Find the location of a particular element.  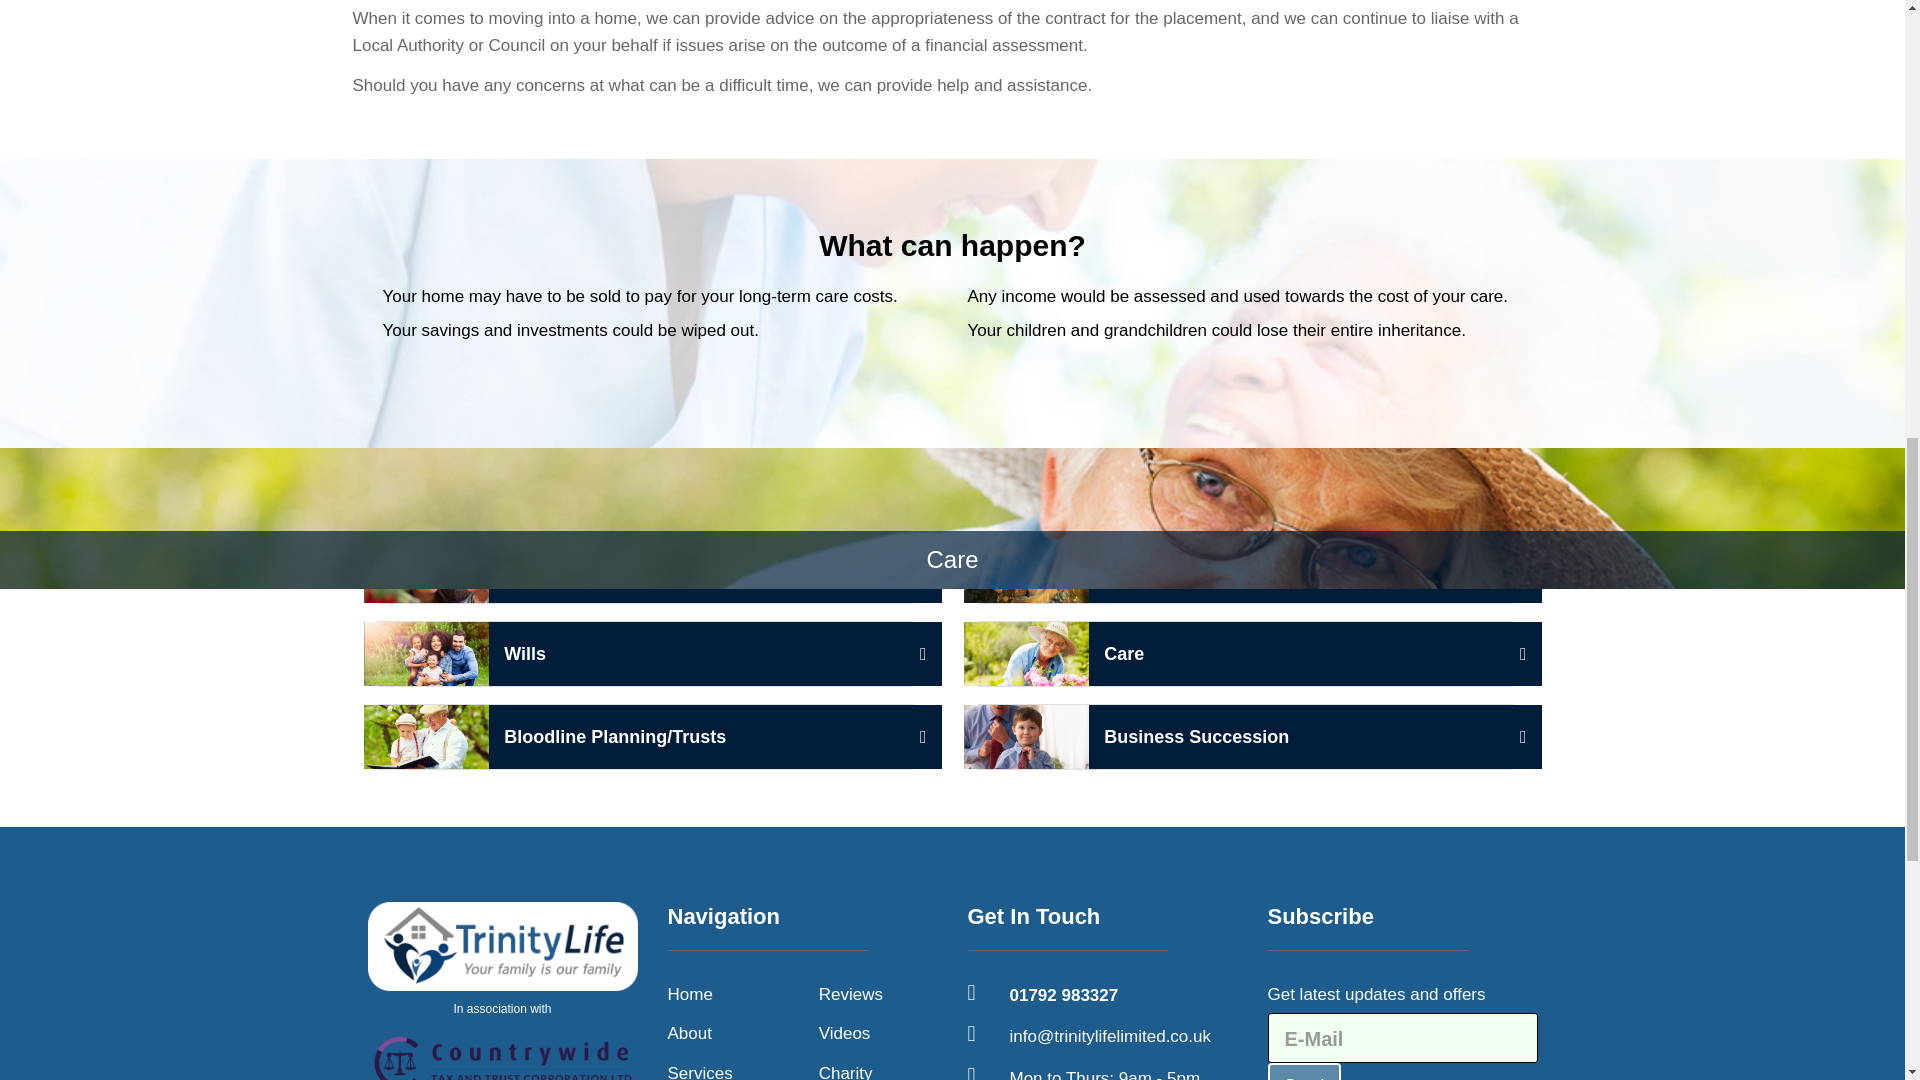

About is located at coordinates (646, 570).